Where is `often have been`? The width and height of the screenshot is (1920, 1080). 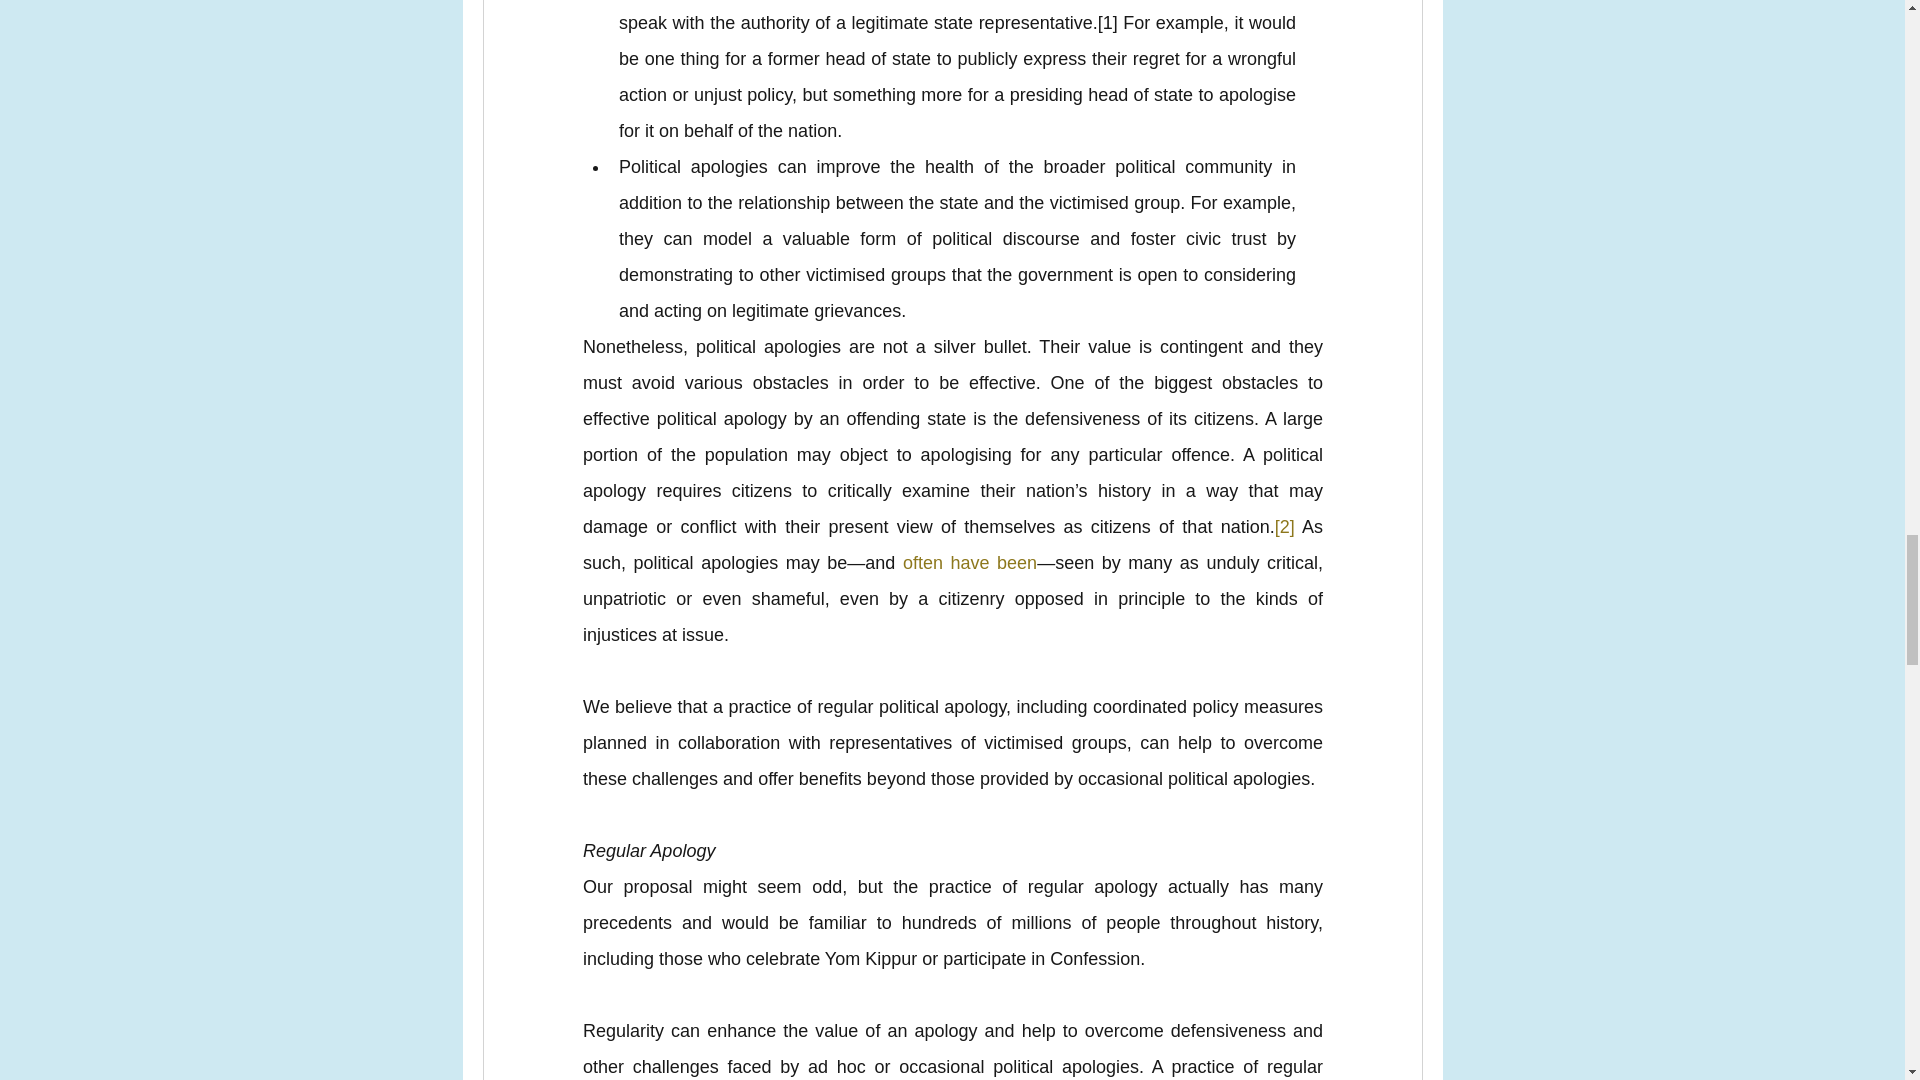
often have been is located at coordinates (969, 562).